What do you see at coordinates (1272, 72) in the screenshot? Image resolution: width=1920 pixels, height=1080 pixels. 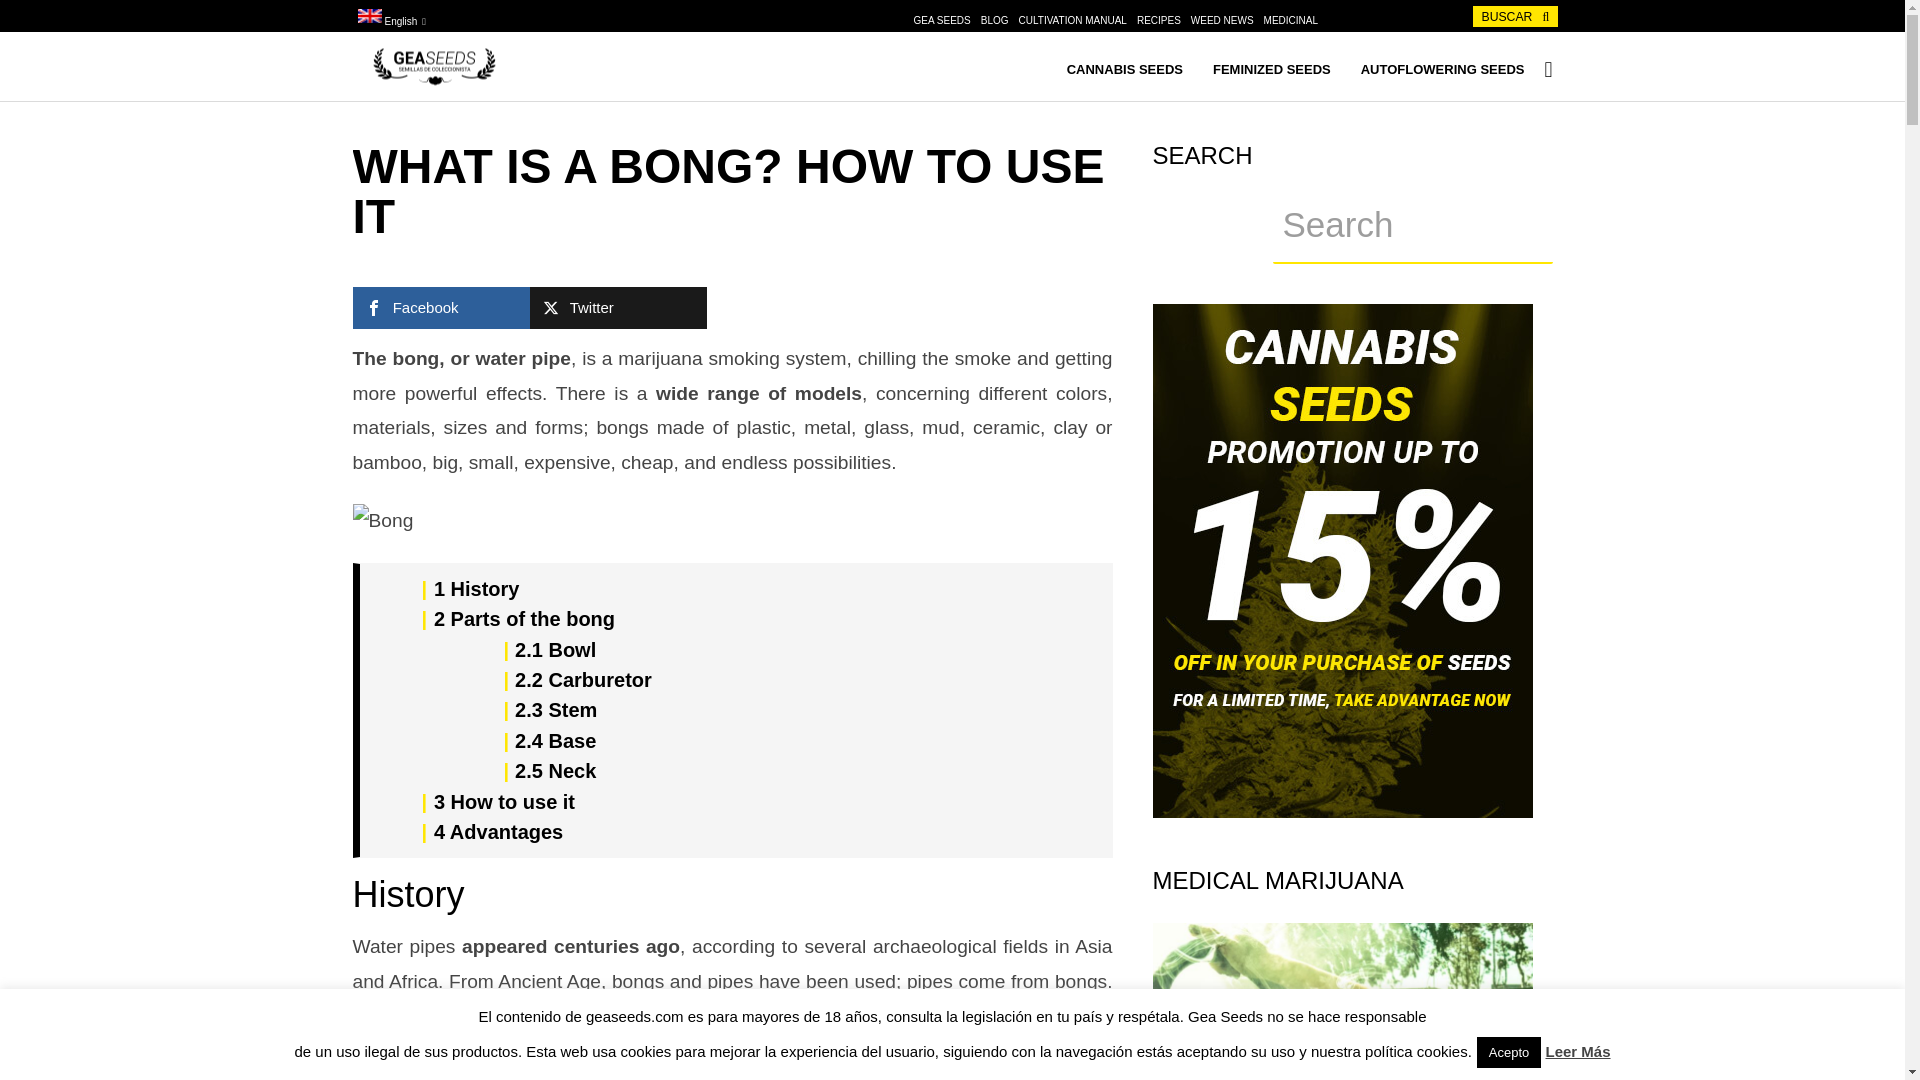 I see `Buy Feminized Seeds` at bounding box center [1272, 72].